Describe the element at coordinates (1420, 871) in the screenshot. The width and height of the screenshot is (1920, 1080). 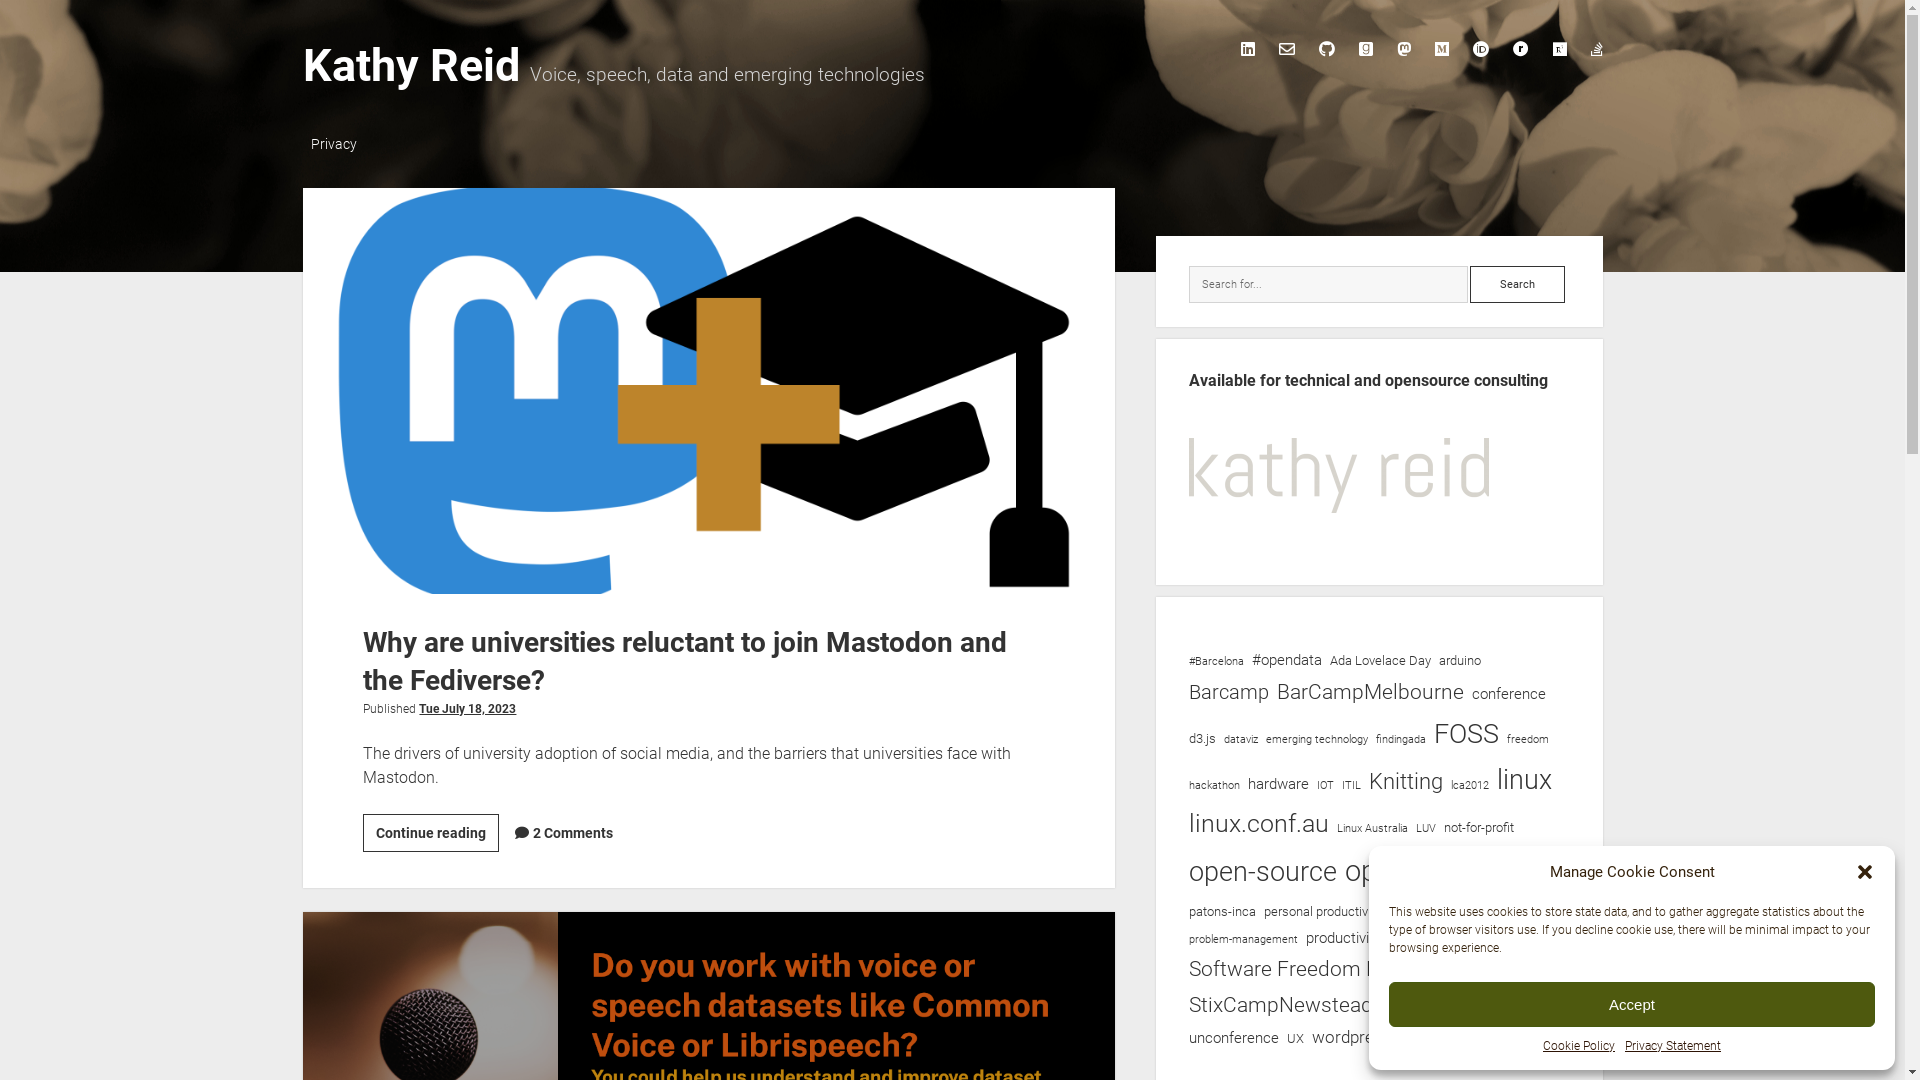
I see `opensource` at that location.